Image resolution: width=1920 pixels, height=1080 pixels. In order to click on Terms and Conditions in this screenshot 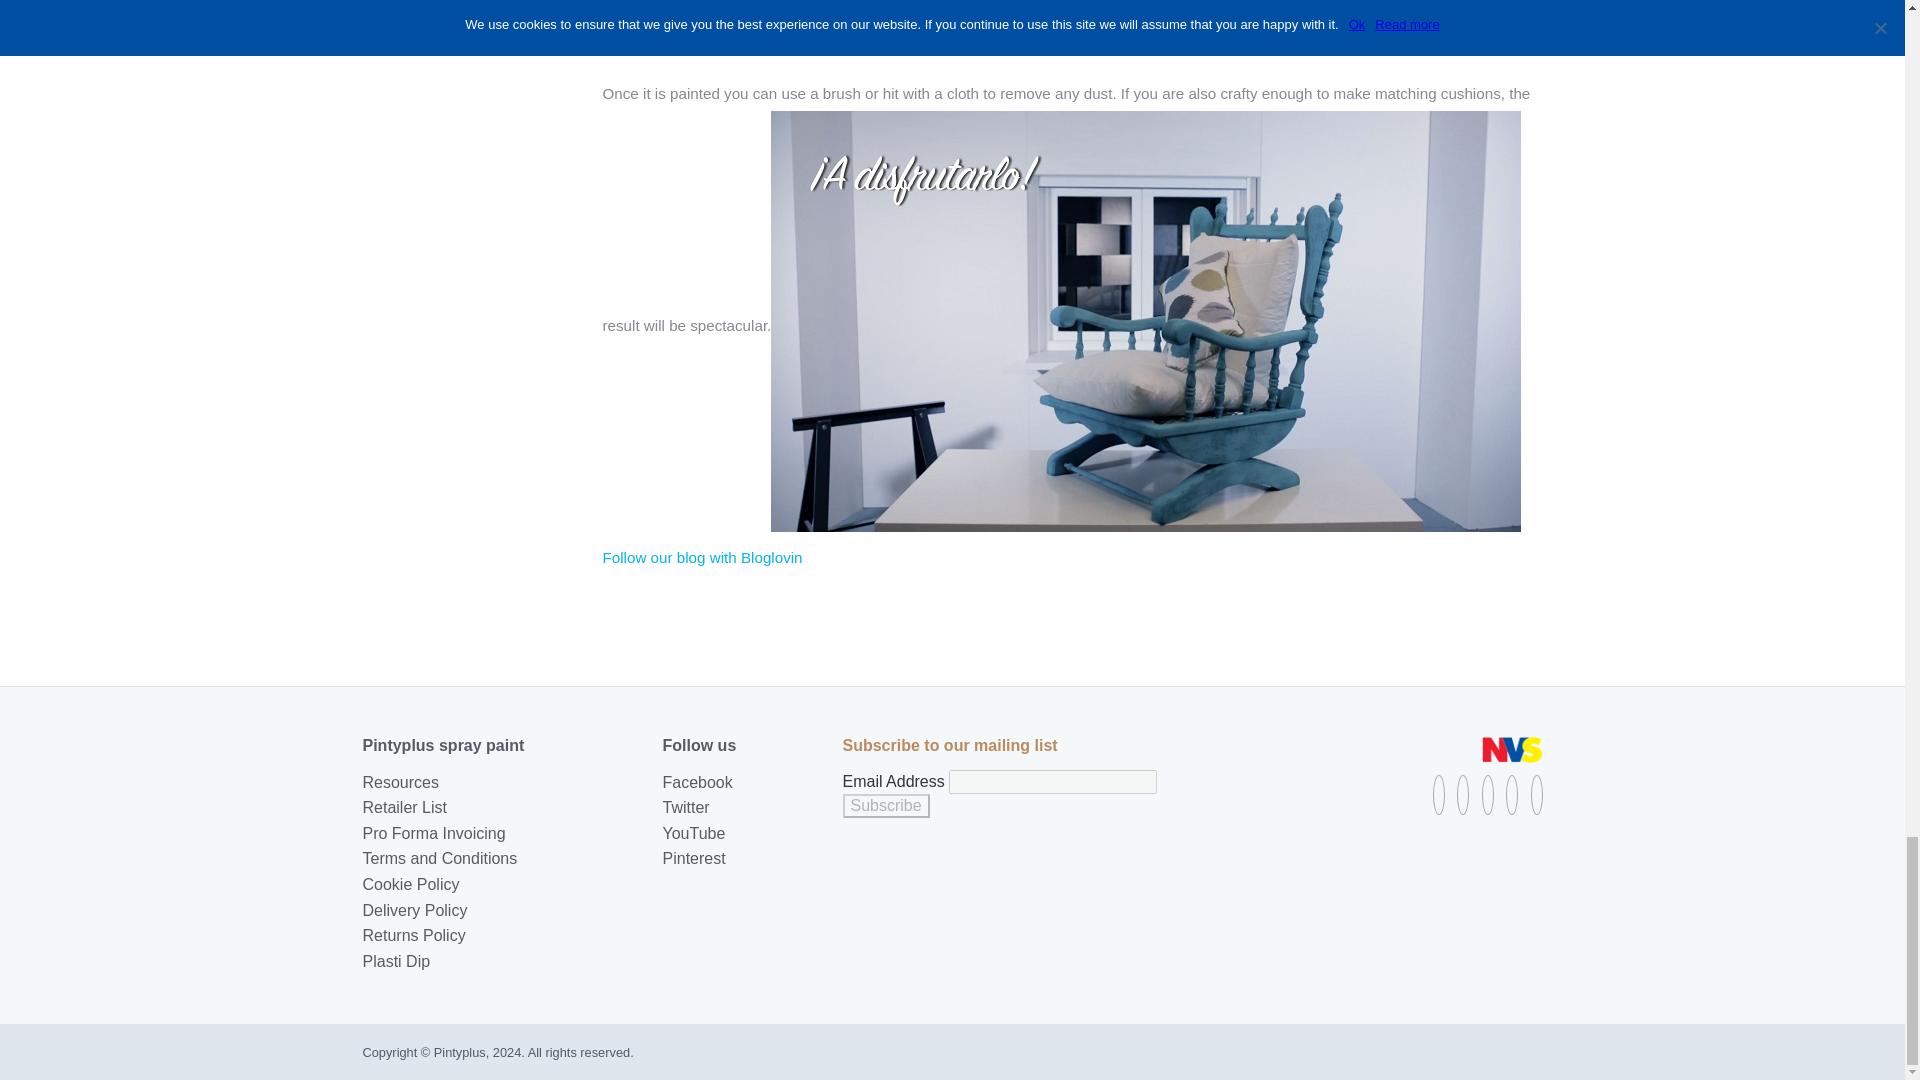, I will do `click(439, 858)`.